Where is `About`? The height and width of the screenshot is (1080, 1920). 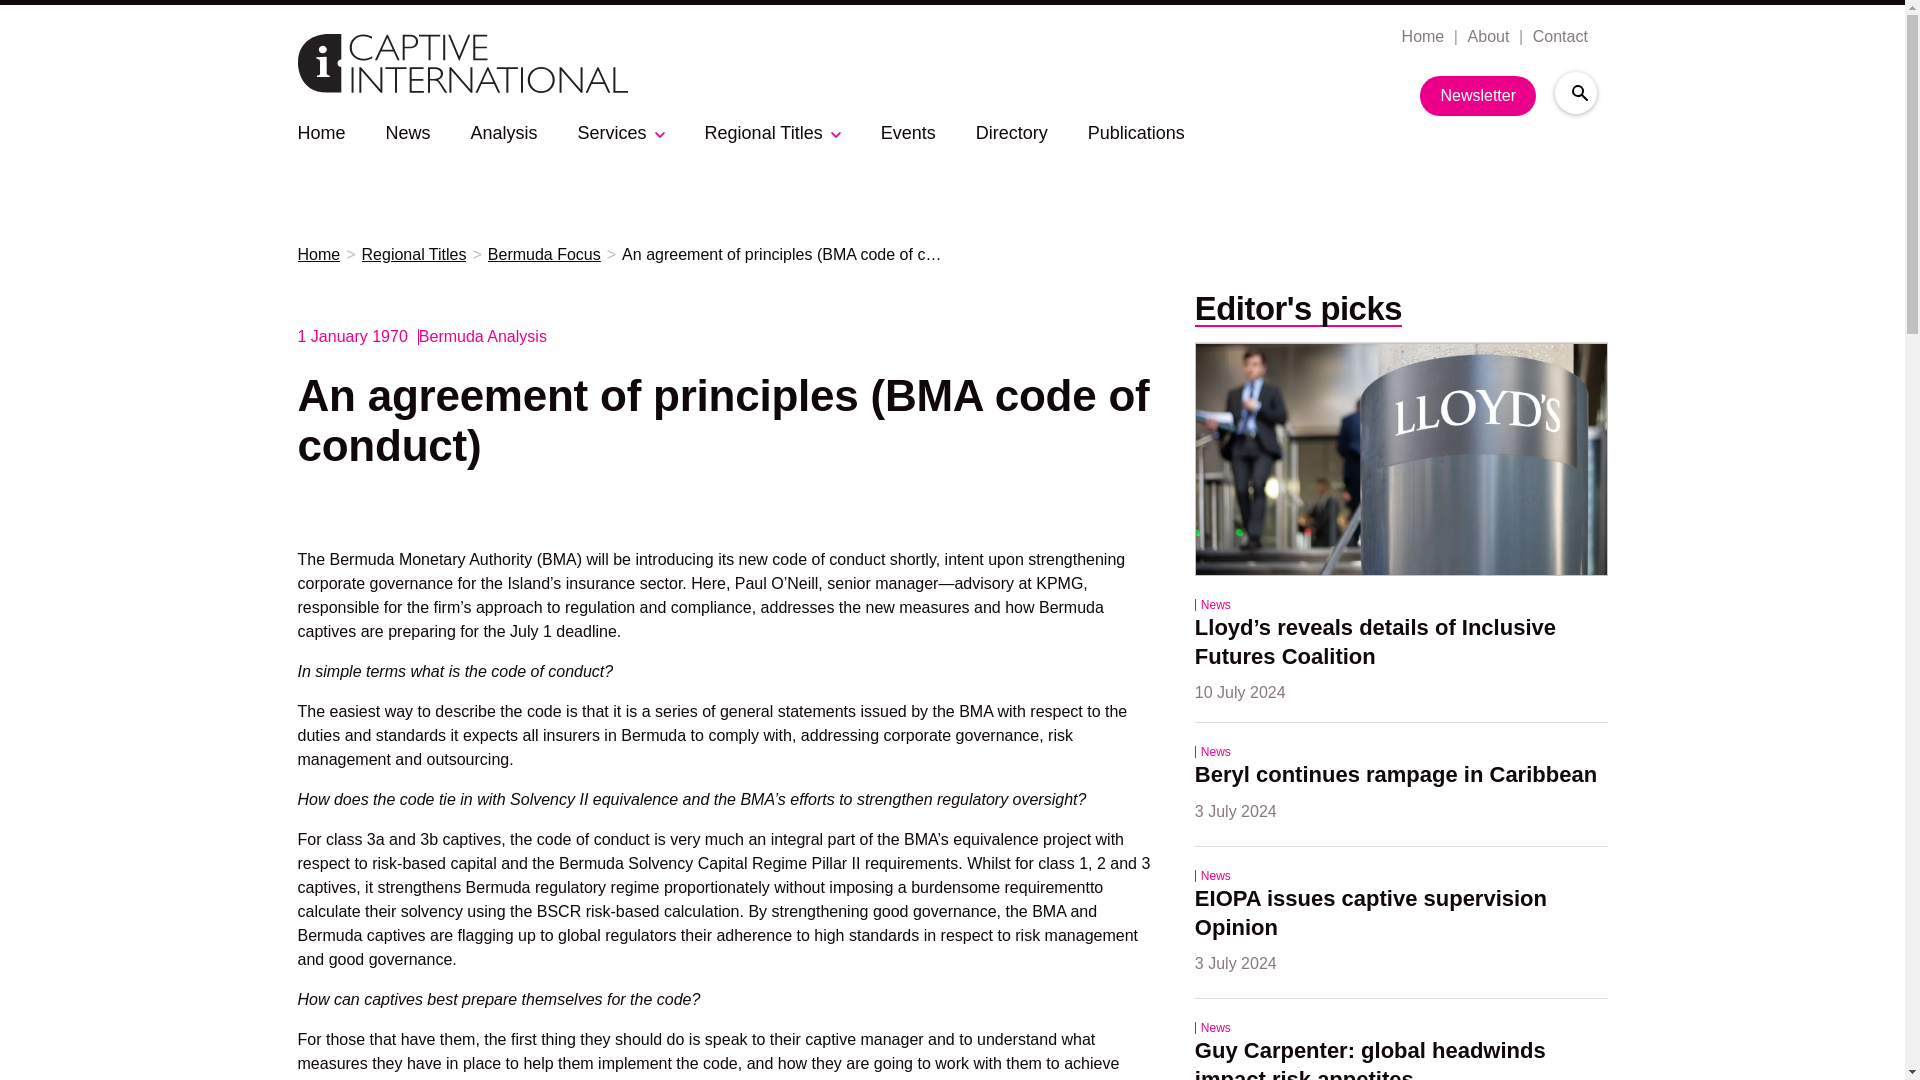
About is located at coordinates (1486, 37).